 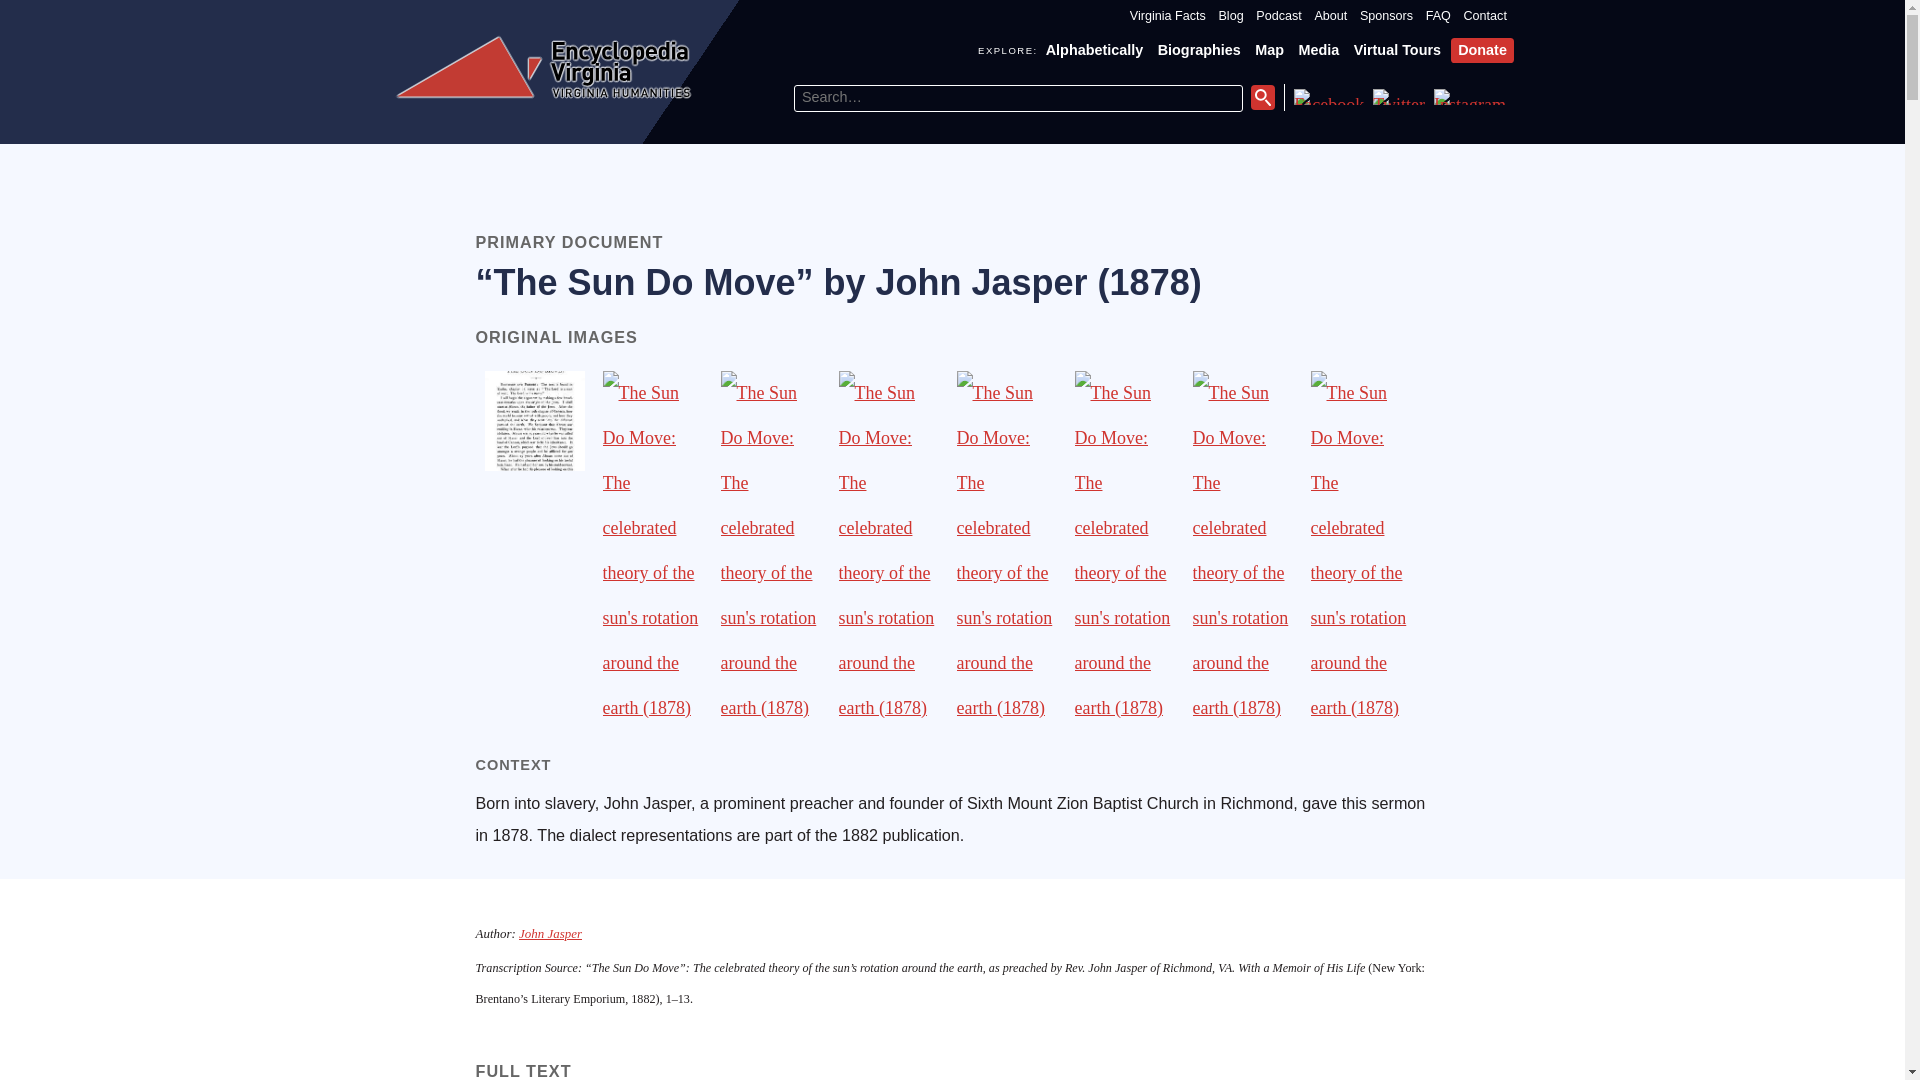 What do you see at coordinates (1278, 16) in the screenshot?
I see `Podcast` at bounding box center [1278, 16].